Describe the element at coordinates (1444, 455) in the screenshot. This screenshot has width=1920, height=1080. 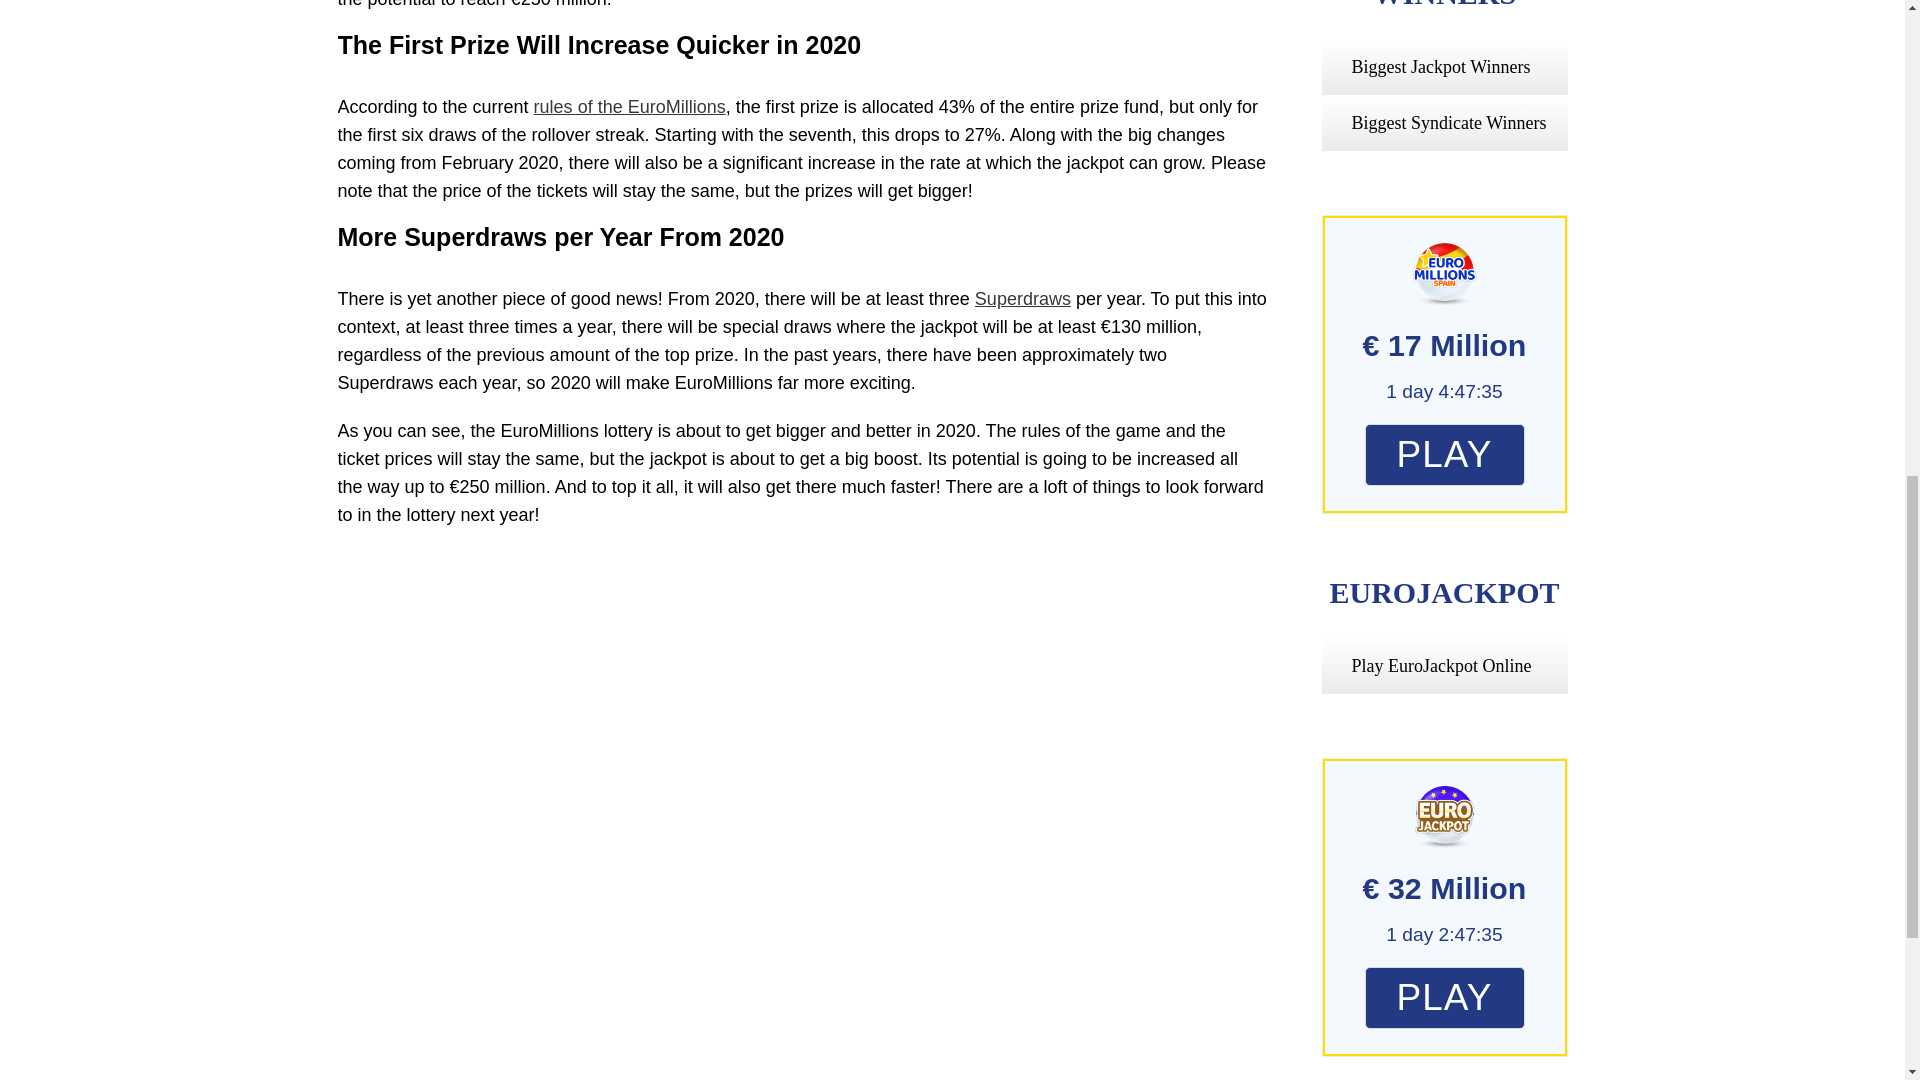
I see `PLAY` at that location.